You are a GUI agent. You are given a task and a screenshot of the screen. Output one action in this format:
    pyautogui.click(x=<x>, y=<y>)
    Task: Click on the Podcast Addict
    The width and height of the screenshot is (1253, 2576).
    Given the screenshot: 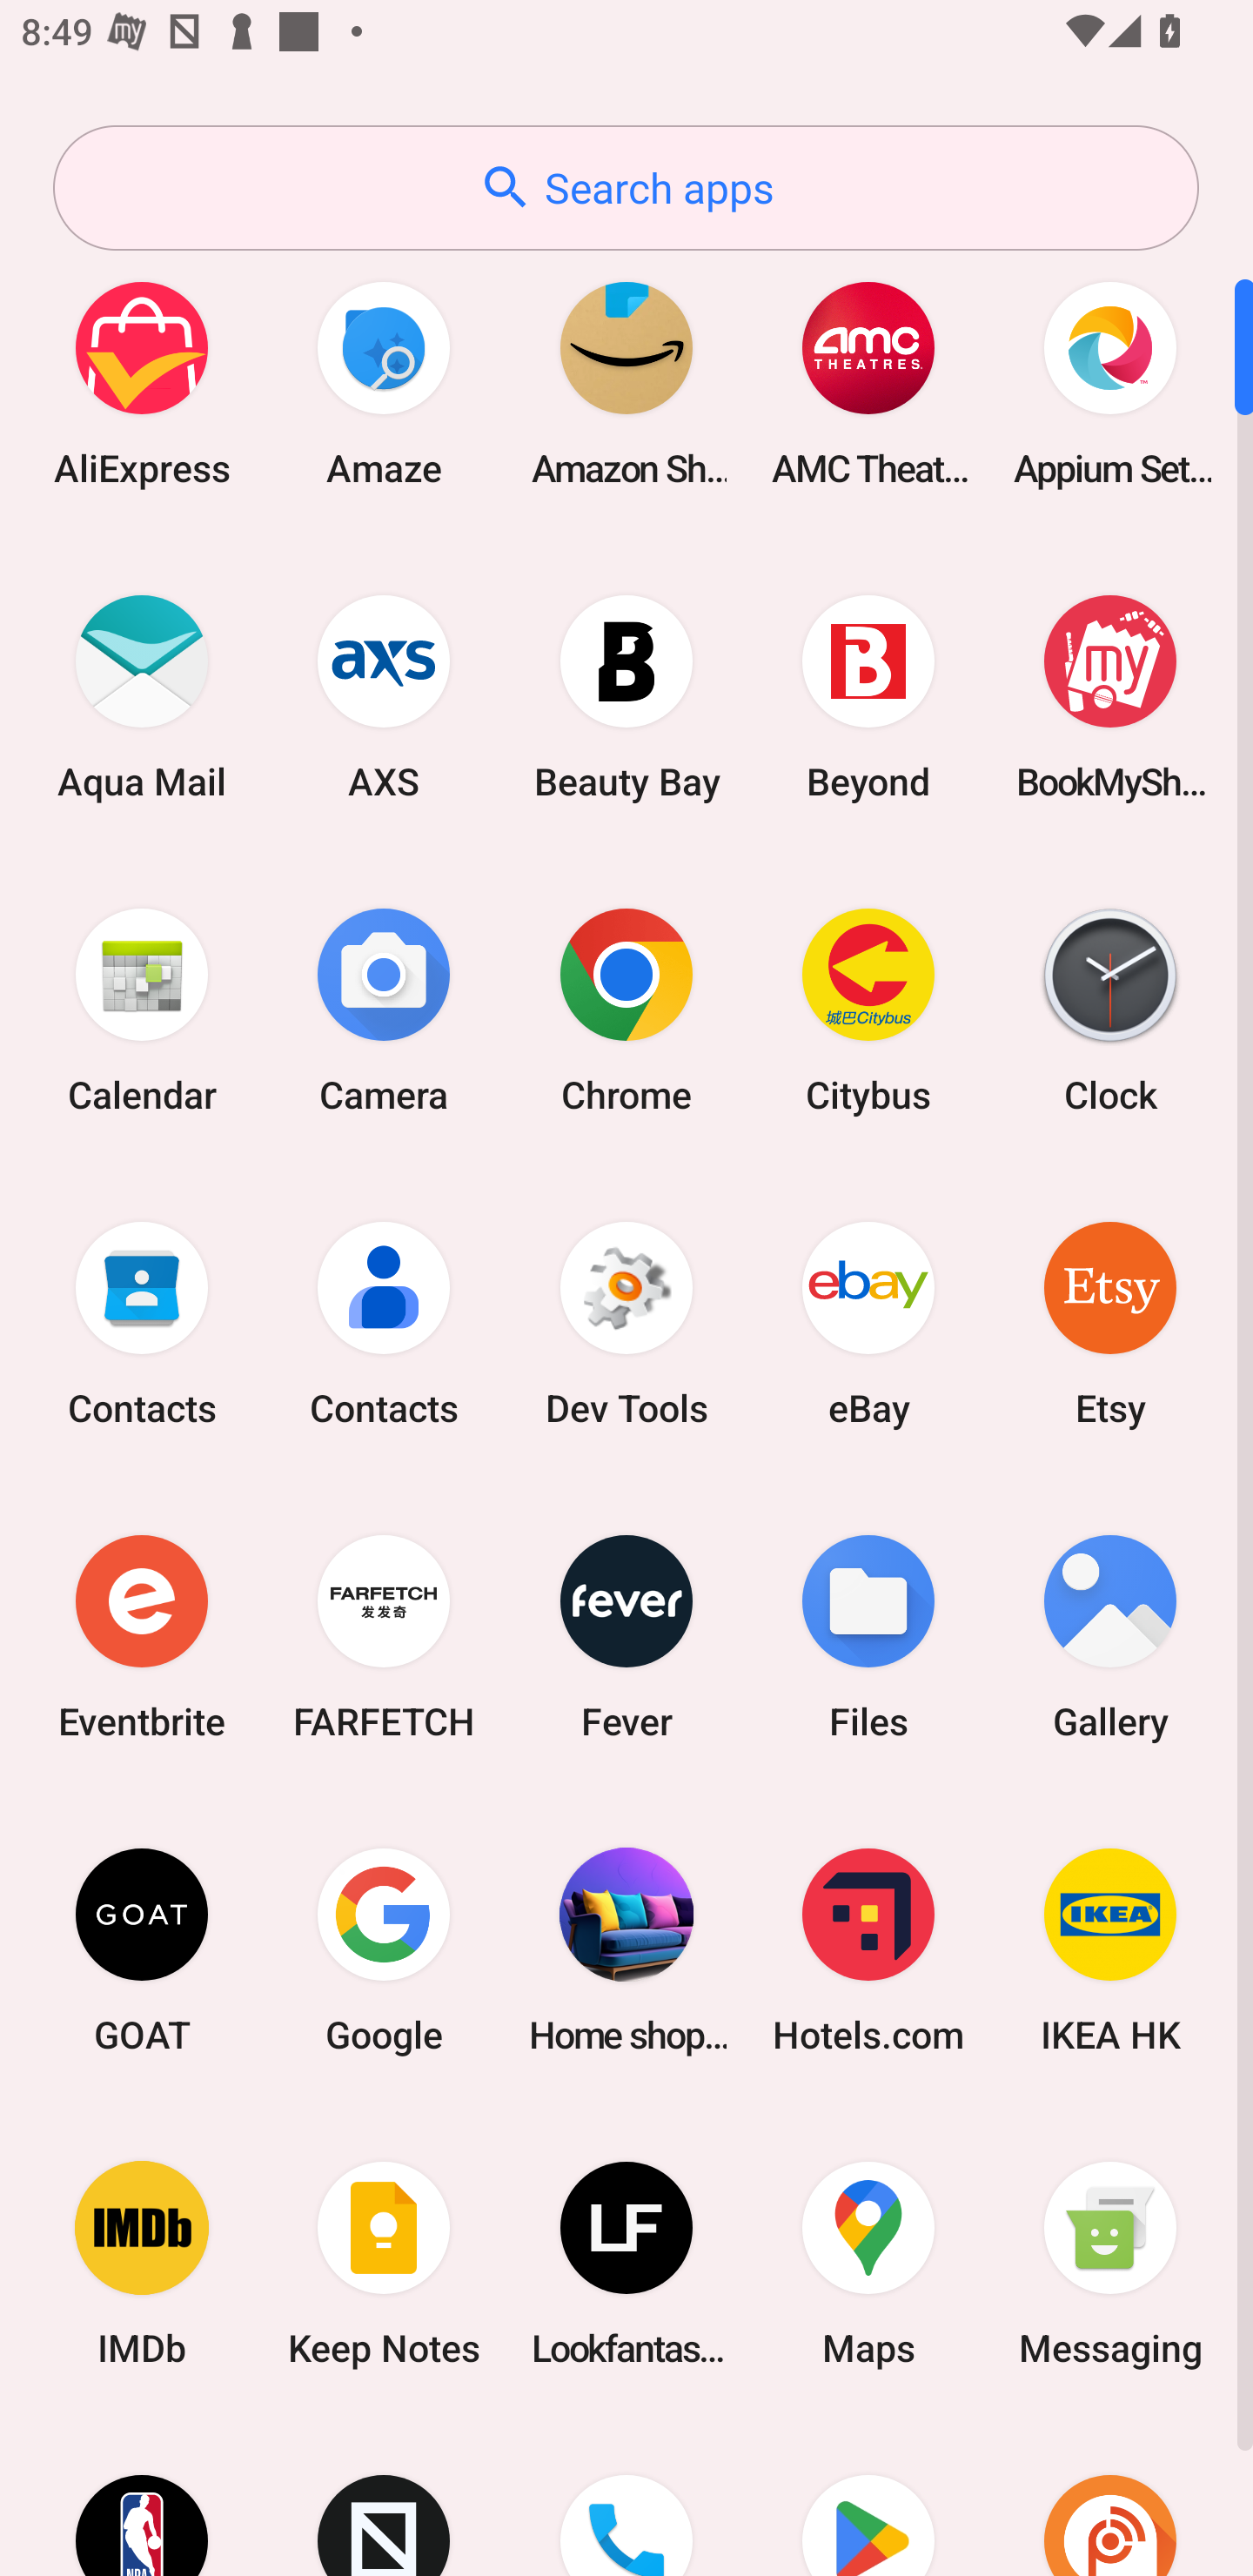 What is the action you would take?
    pyautogui.click(x=1110, y=2499)
    